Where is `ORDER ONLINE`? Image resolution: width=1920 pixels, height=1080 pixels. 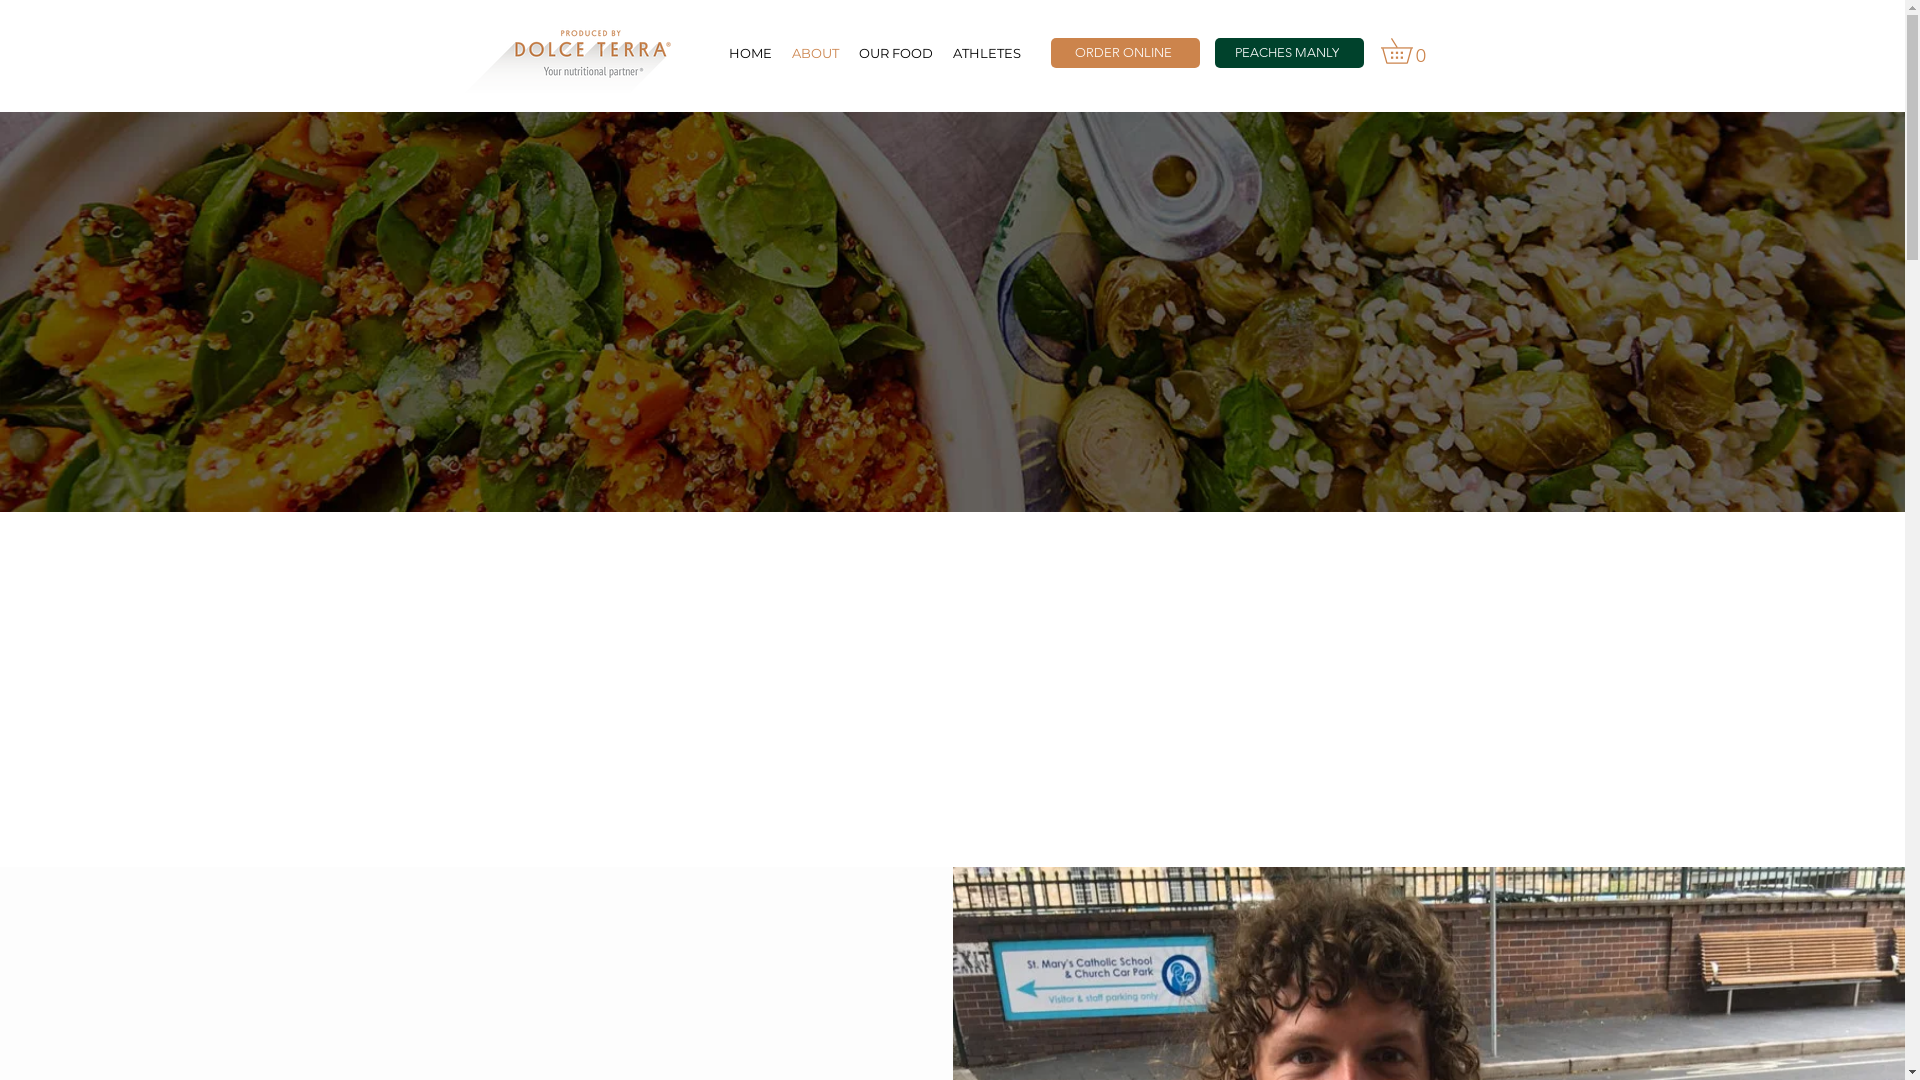
ORDER ONLINE is located at coordinates (1124, 53).